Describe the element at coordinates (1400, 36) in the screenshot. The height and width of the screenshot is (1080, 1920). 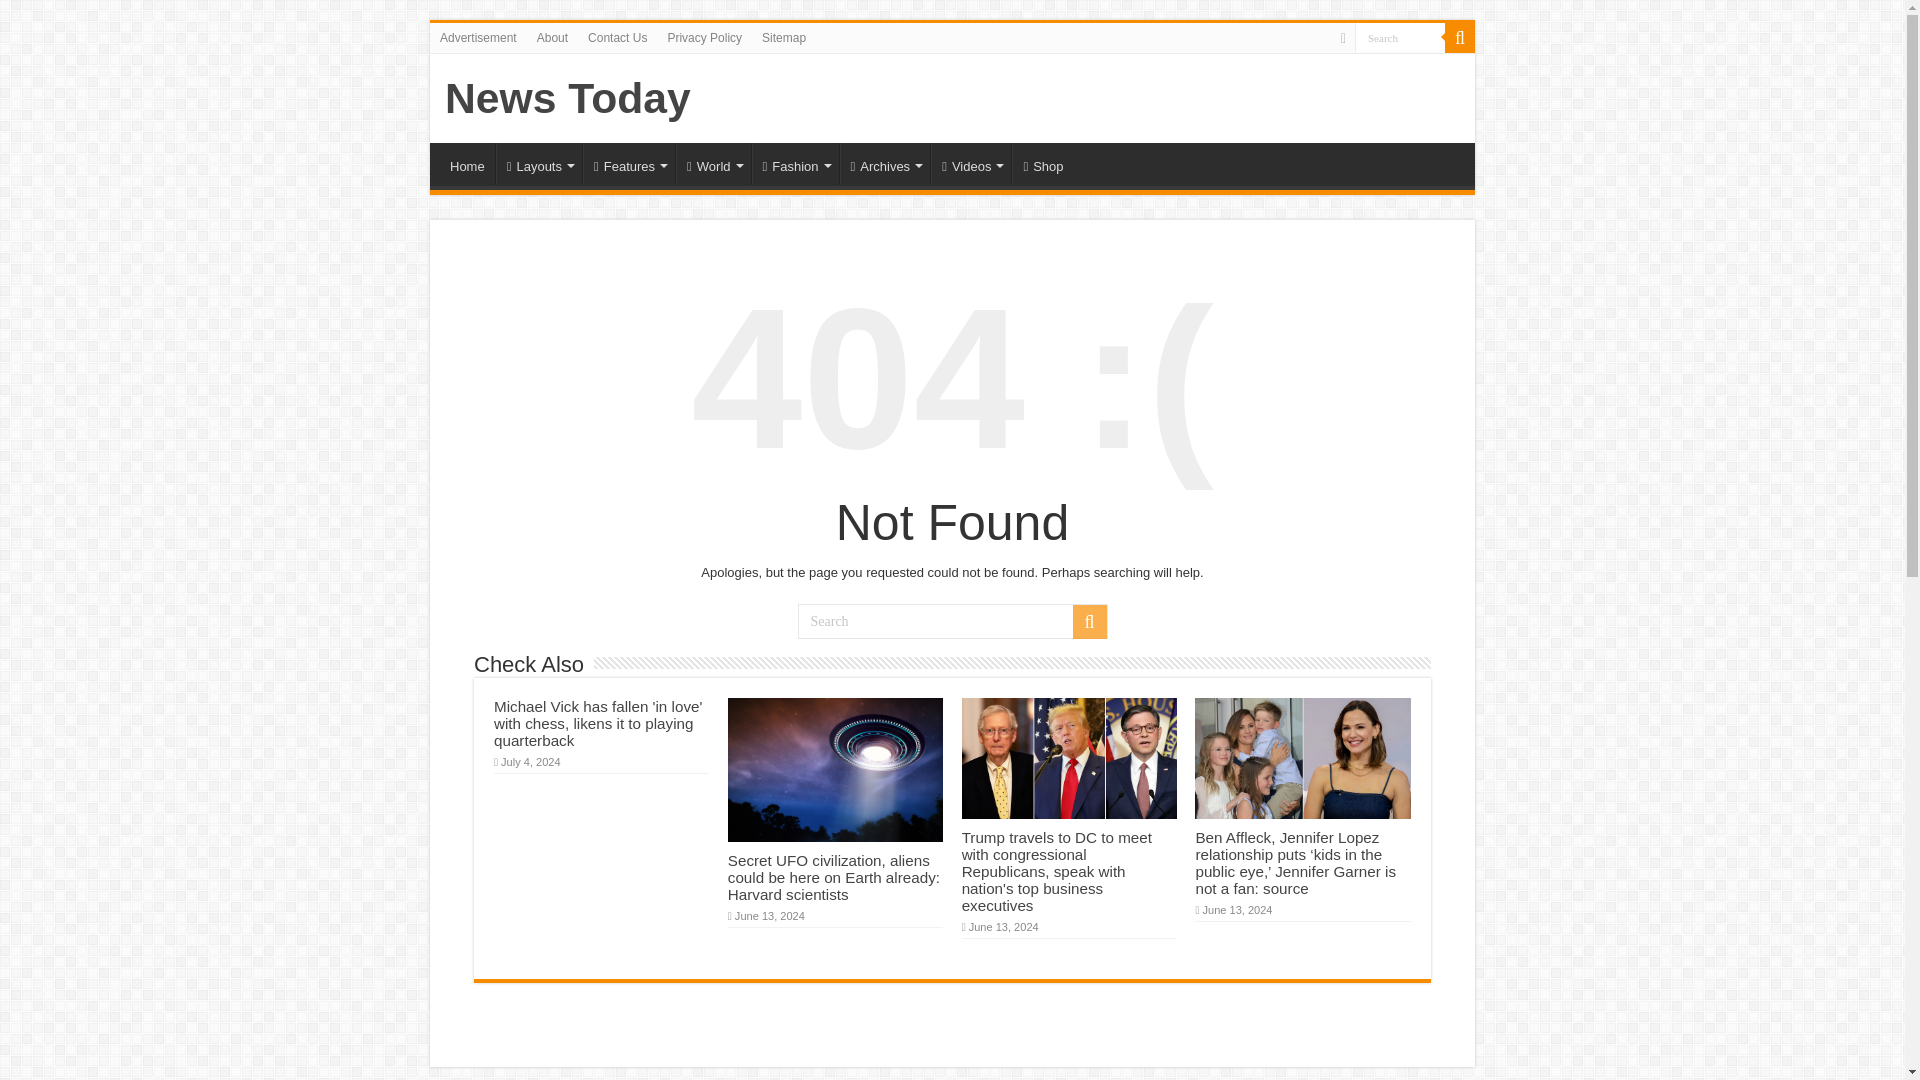
I see `Search` at that location.